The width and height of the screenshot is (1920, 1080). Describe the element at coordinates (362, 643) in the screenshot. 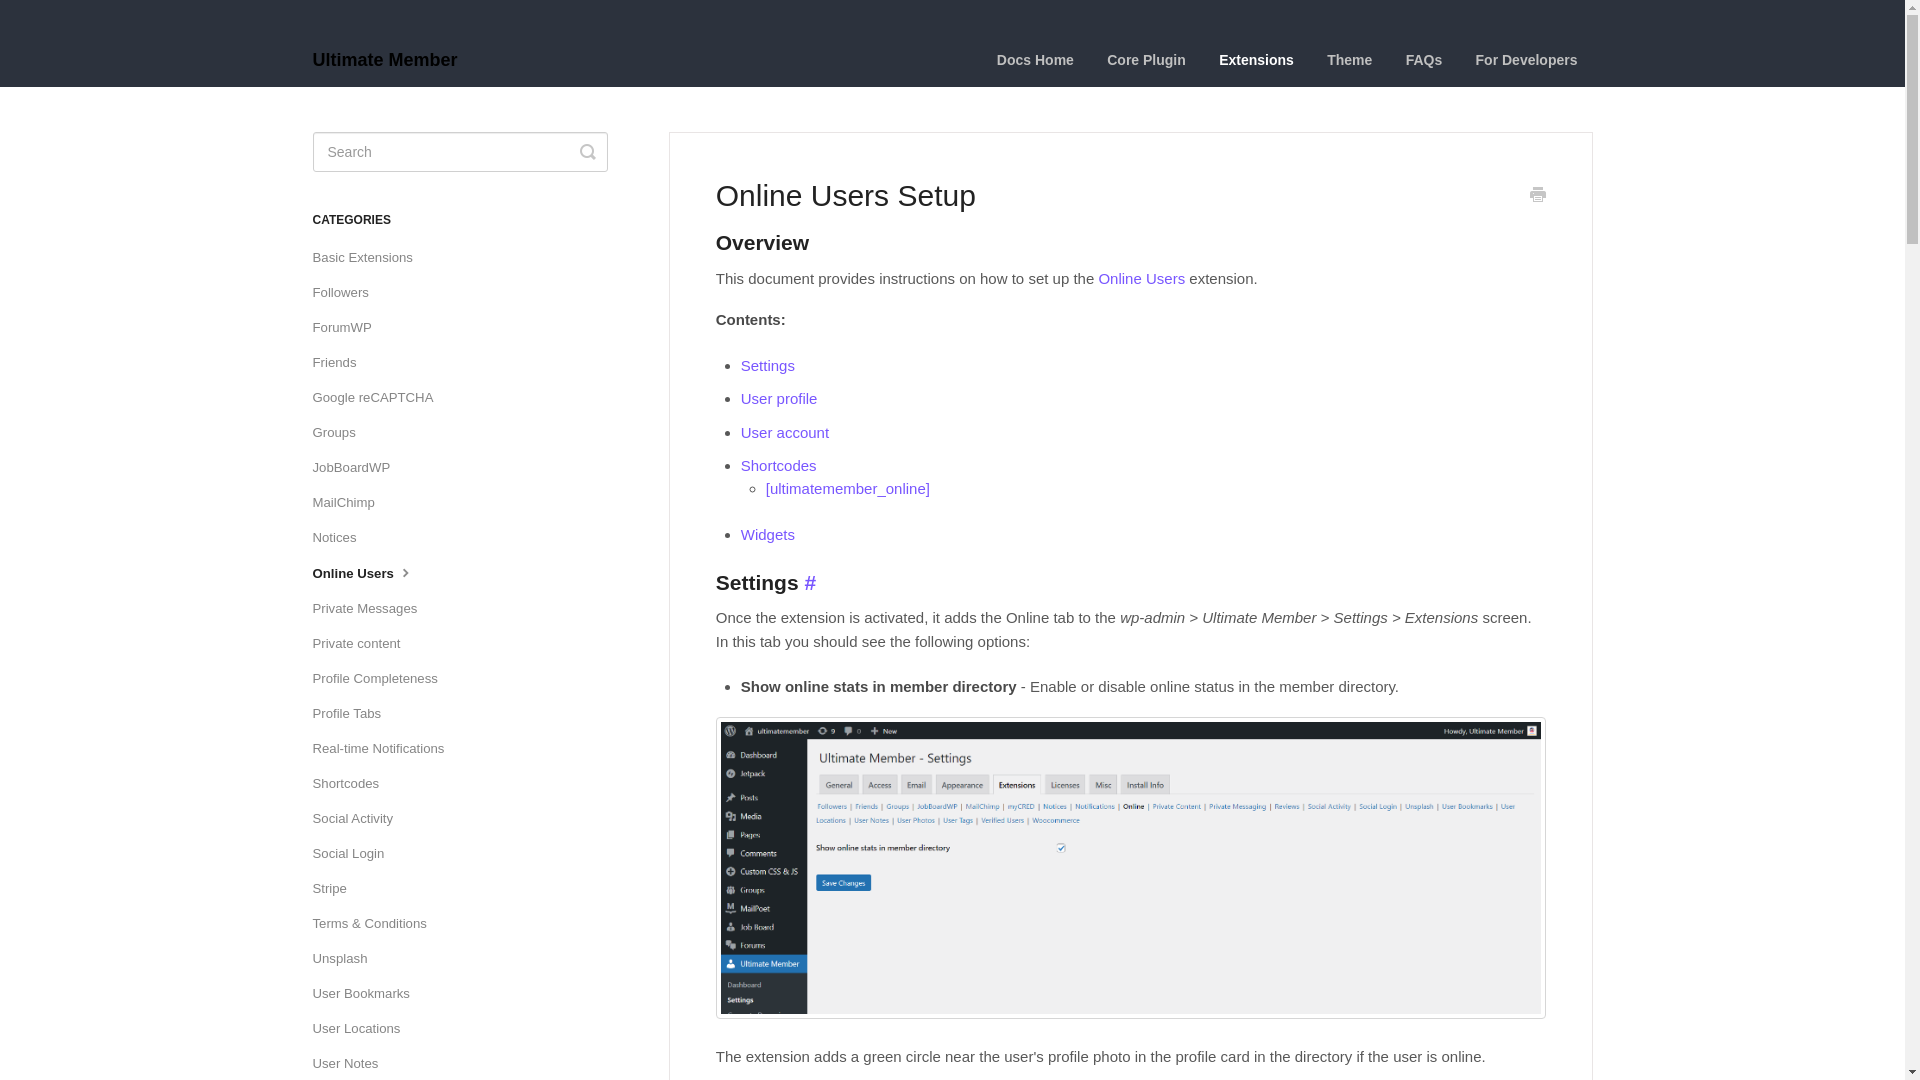

I see `Private content` at that location.